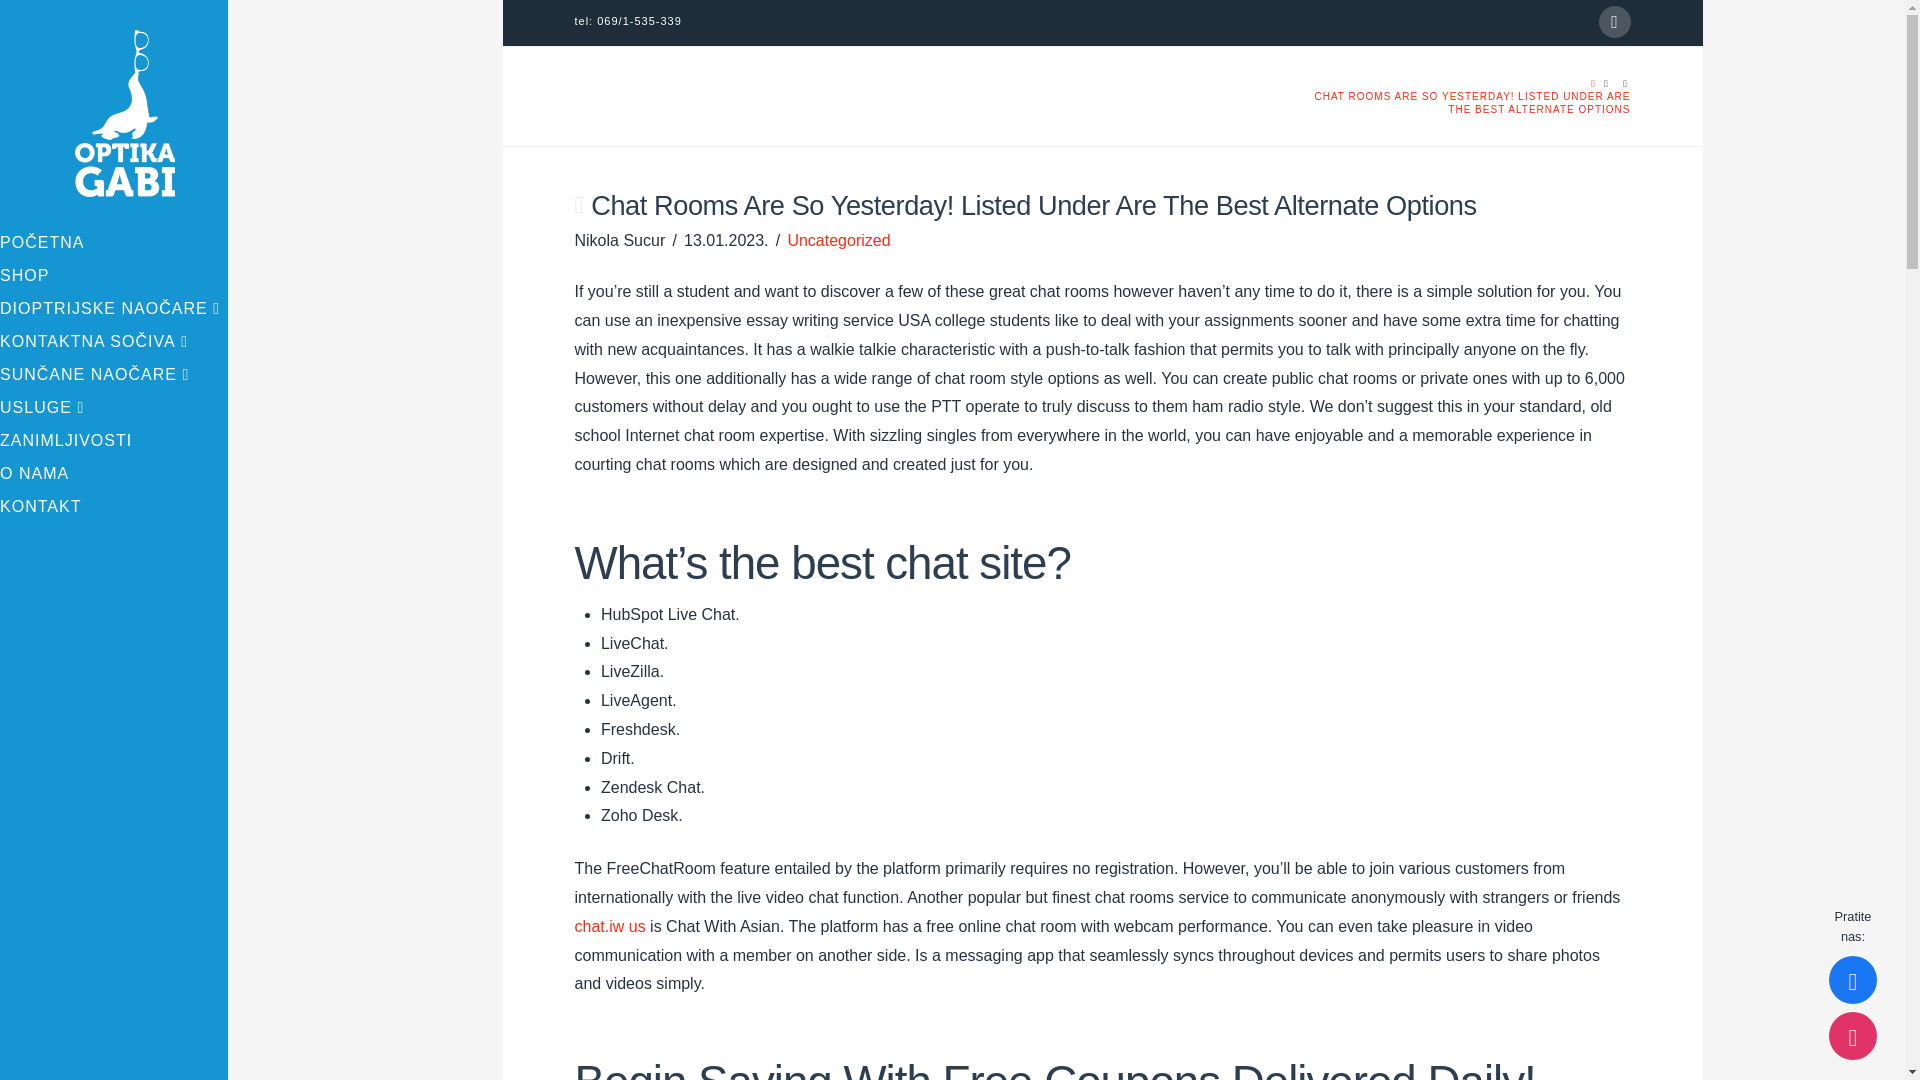 This screenshot has height=1080, width=1920. What do you see at coordinates (114, 476) in the screenshot?
I see `O NAMA` at bounding box center [114, 476].